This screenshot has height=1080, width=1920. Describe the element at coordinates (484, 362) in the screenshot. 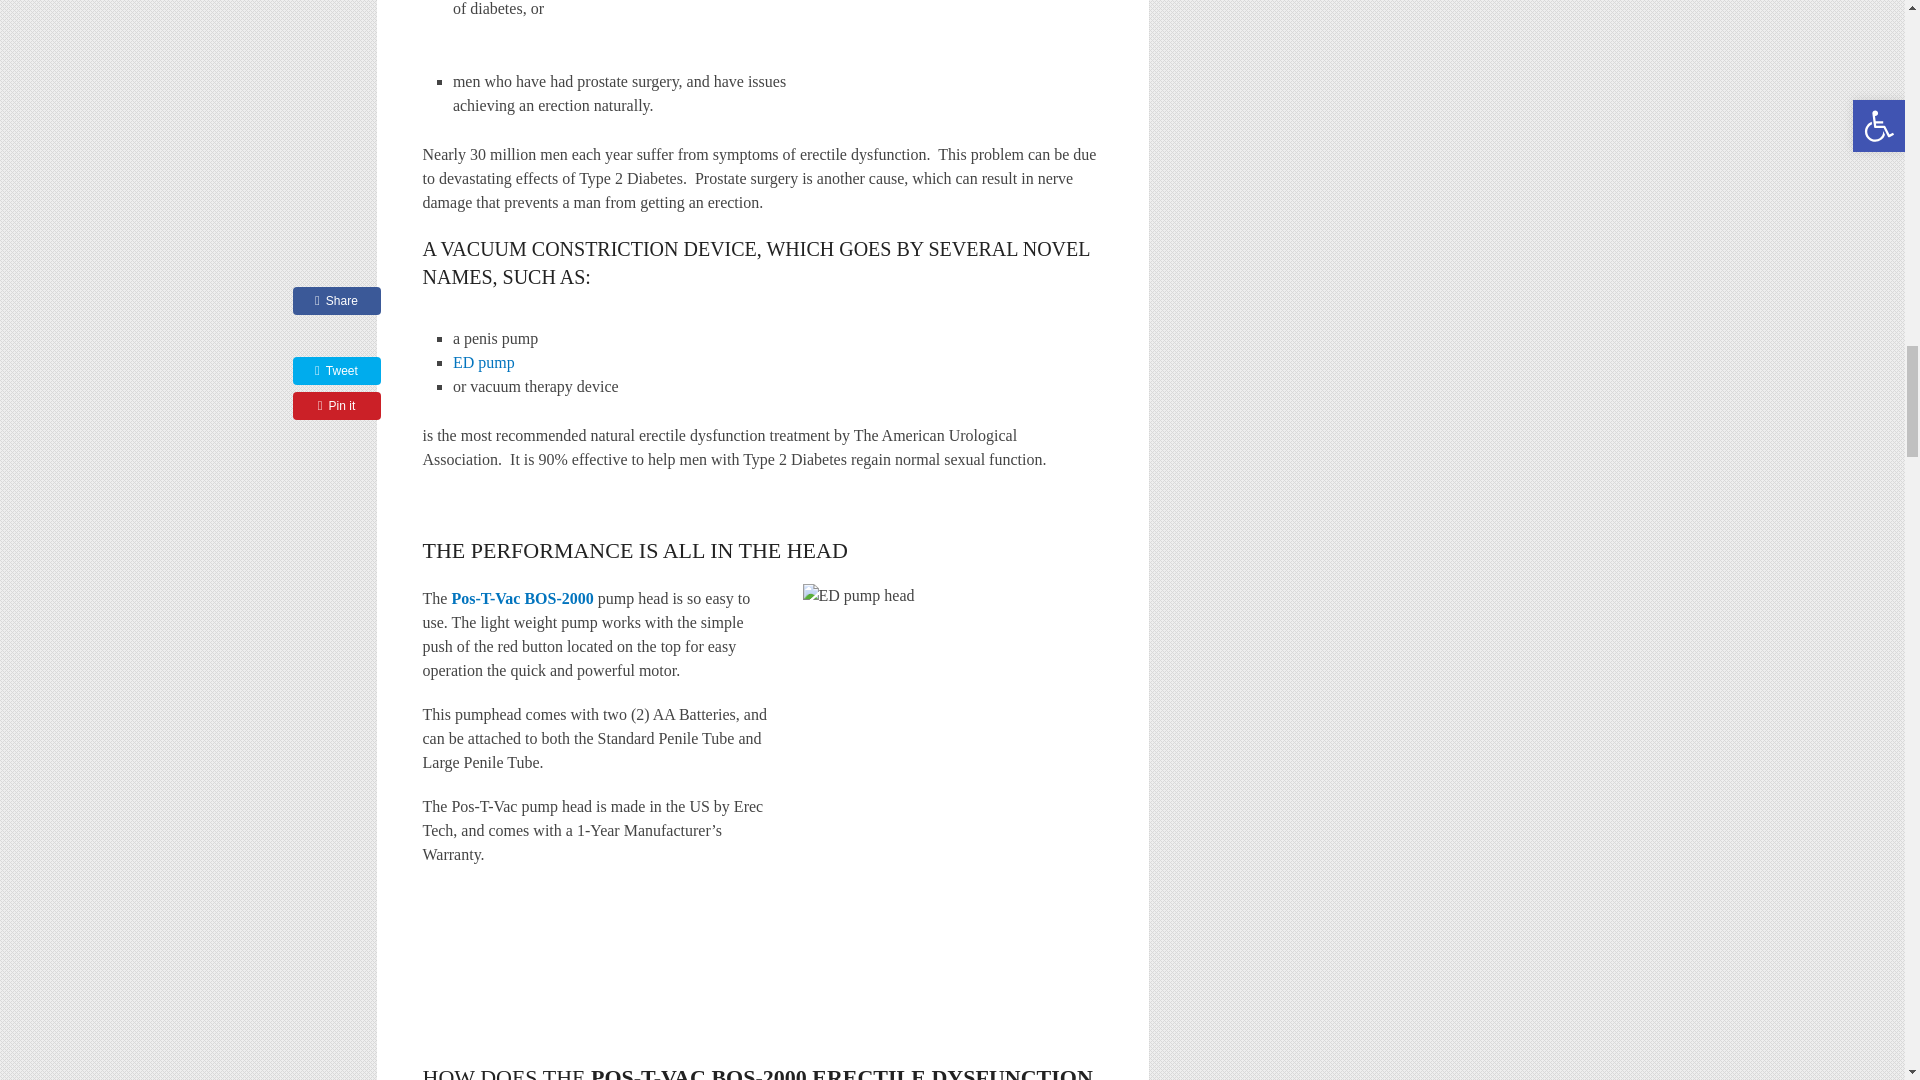

I see `ED pump` at that location.